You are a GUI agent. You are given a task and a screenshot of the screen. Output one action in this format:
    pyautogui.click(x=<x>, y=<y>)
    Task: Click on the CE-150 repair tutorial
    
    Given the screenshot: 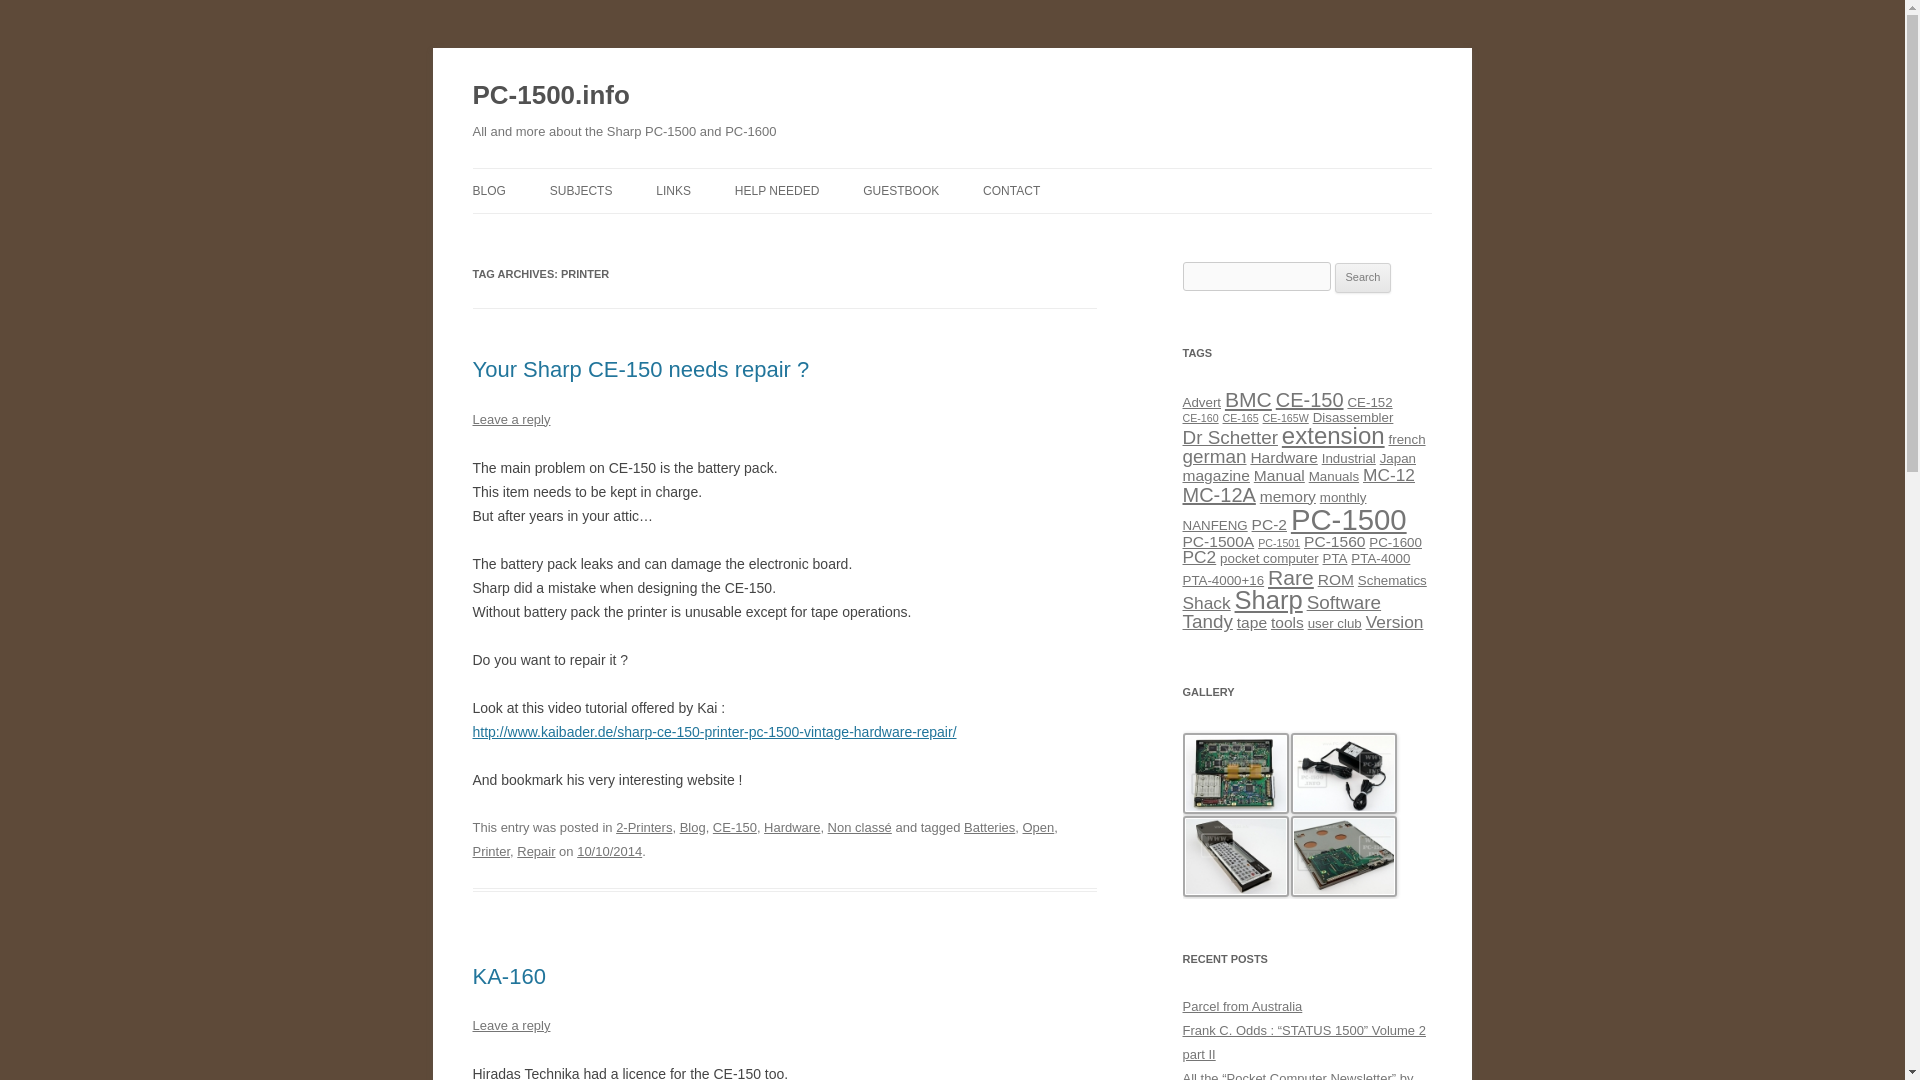 What is the action you would take?
    pyautogui.click(x=714, y=731)
    